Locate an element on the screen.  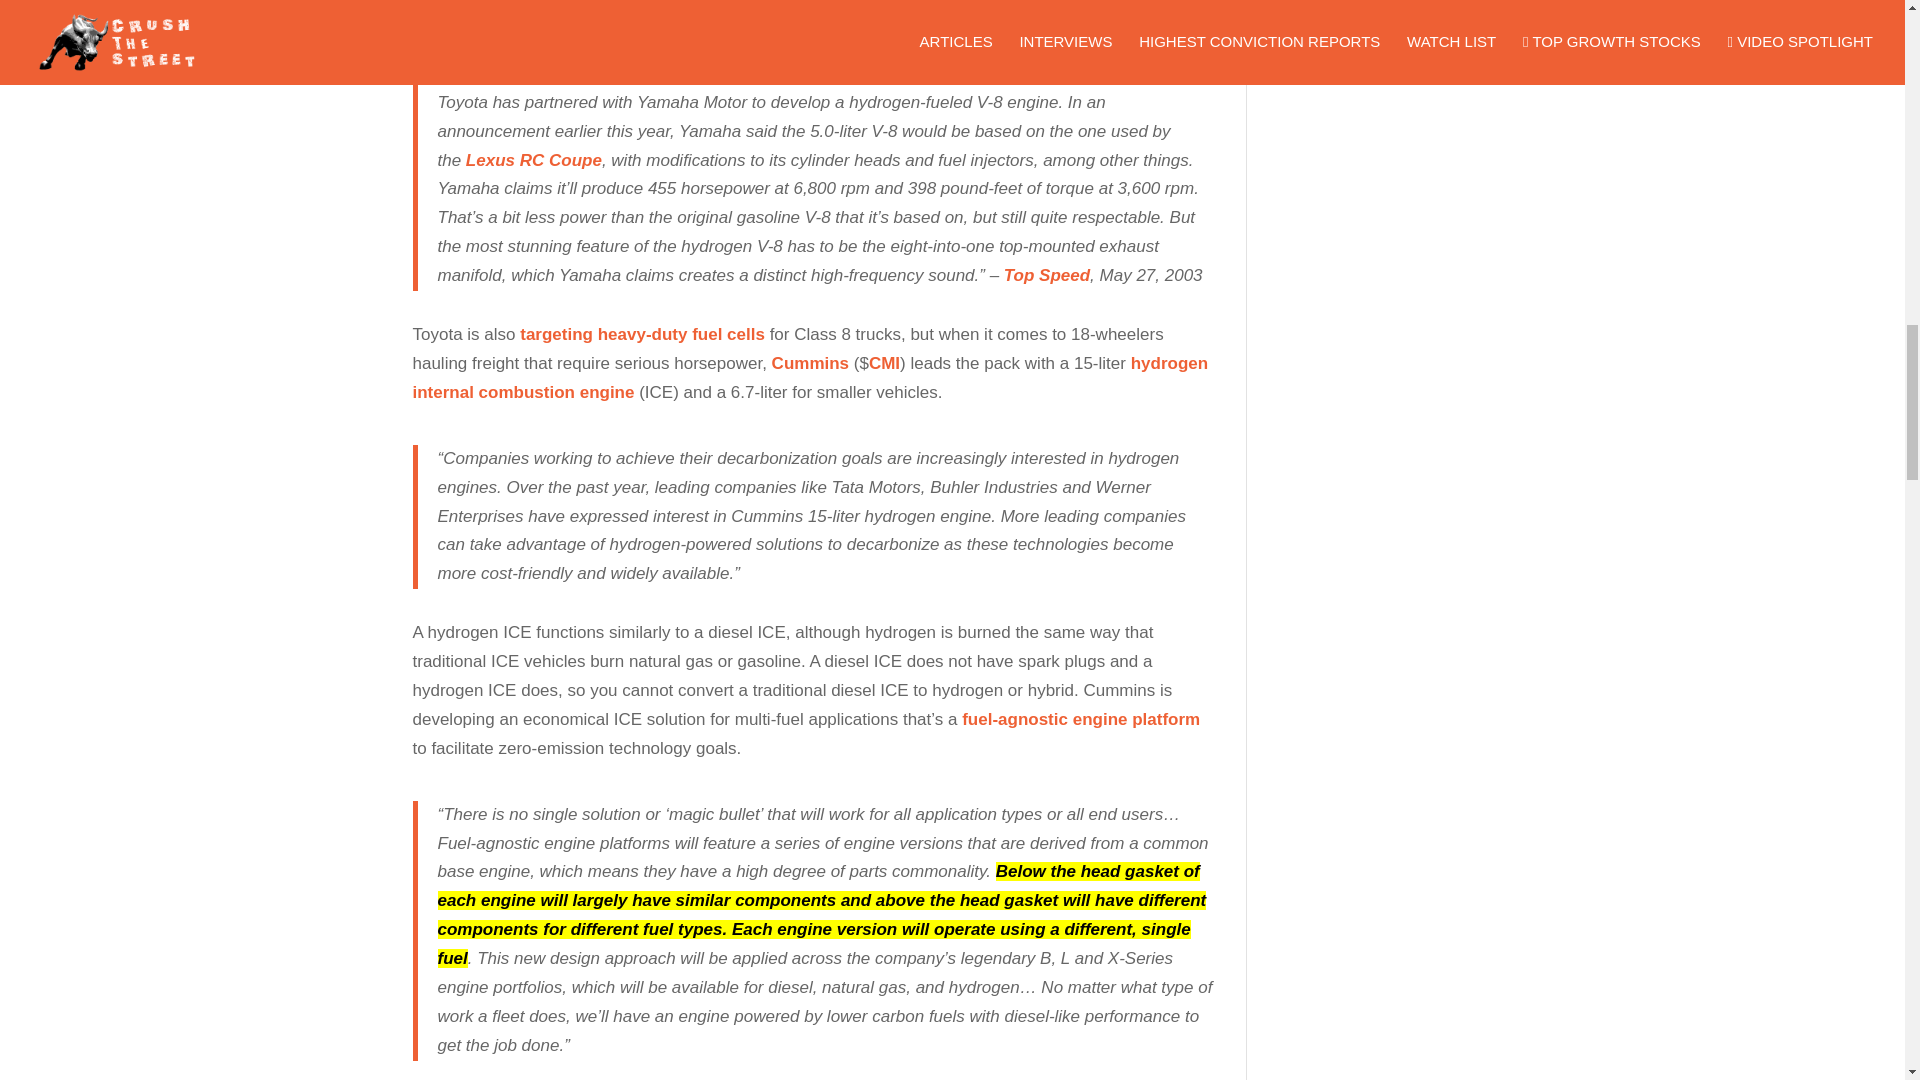
CMI is located at coordinates (884, 363).